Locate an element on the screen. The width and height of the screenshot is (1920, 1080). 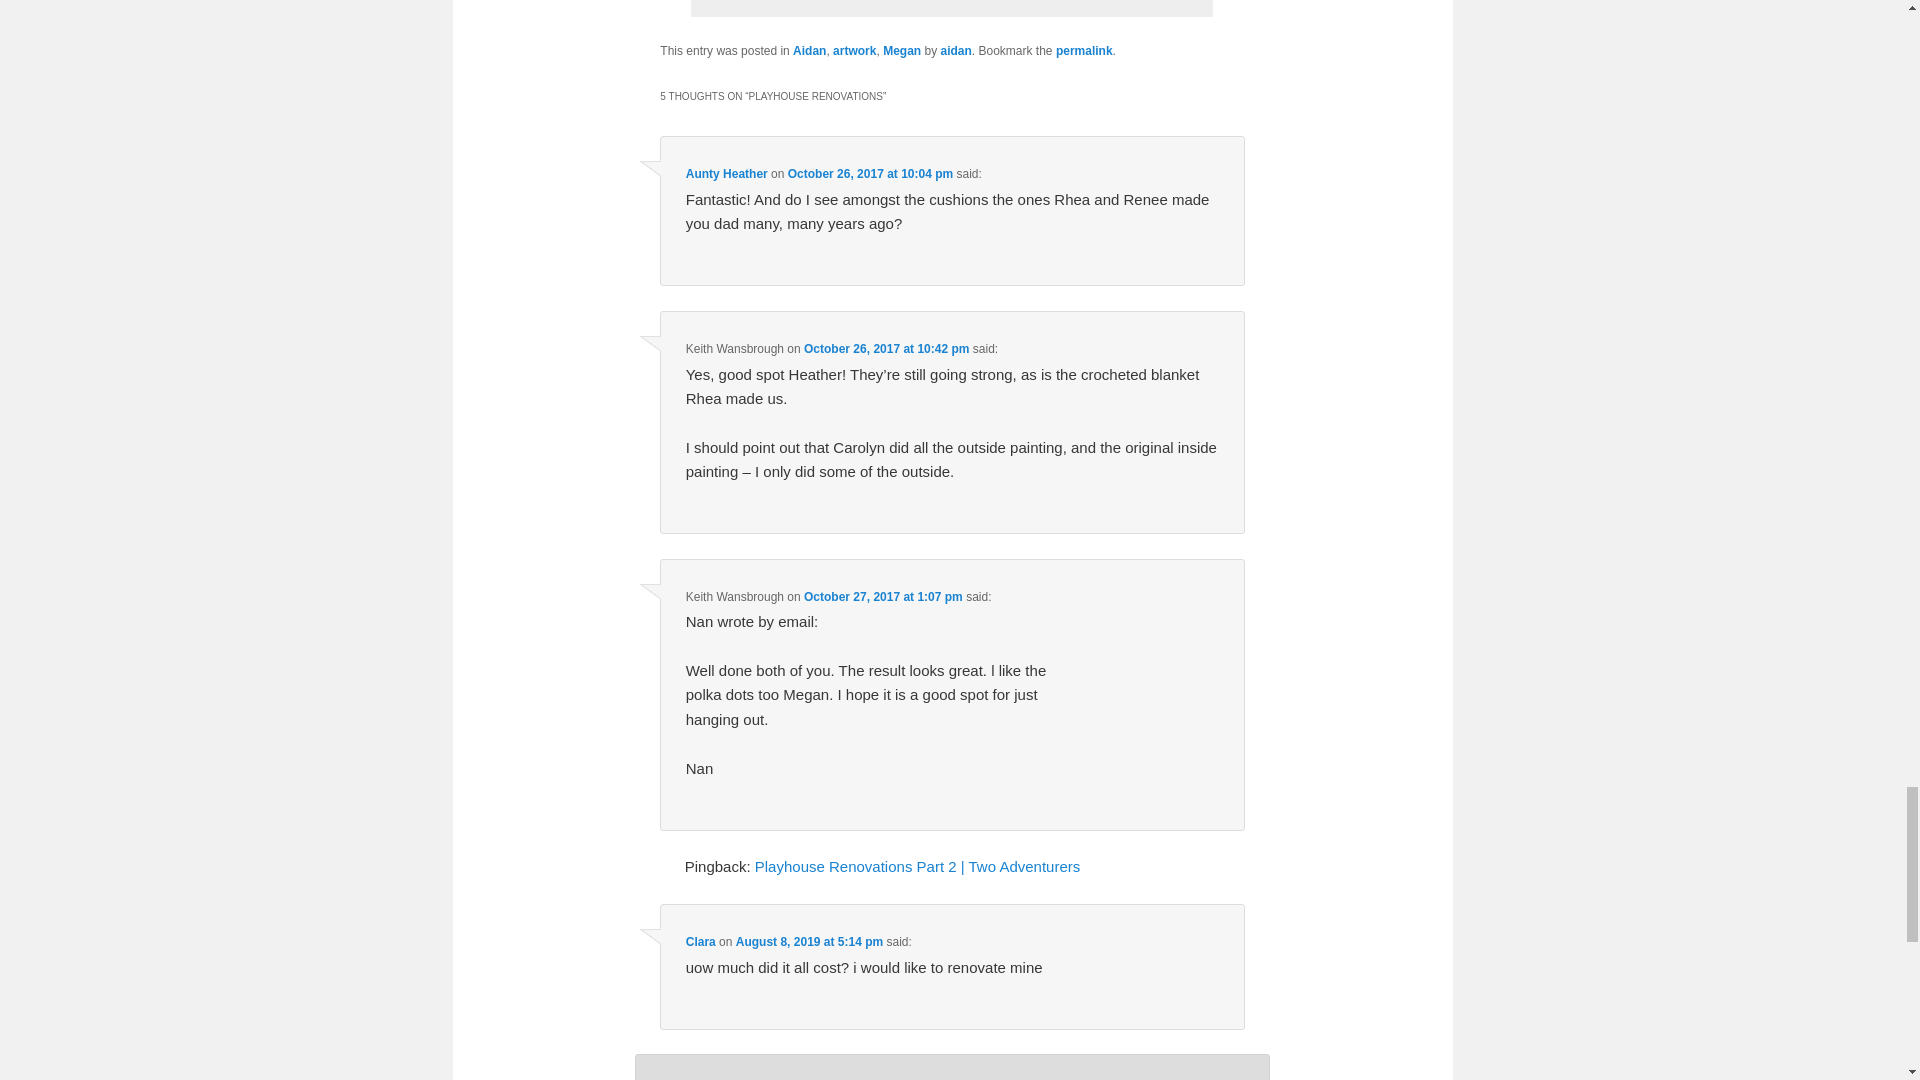
aidan is located at coordinates (956, 51).